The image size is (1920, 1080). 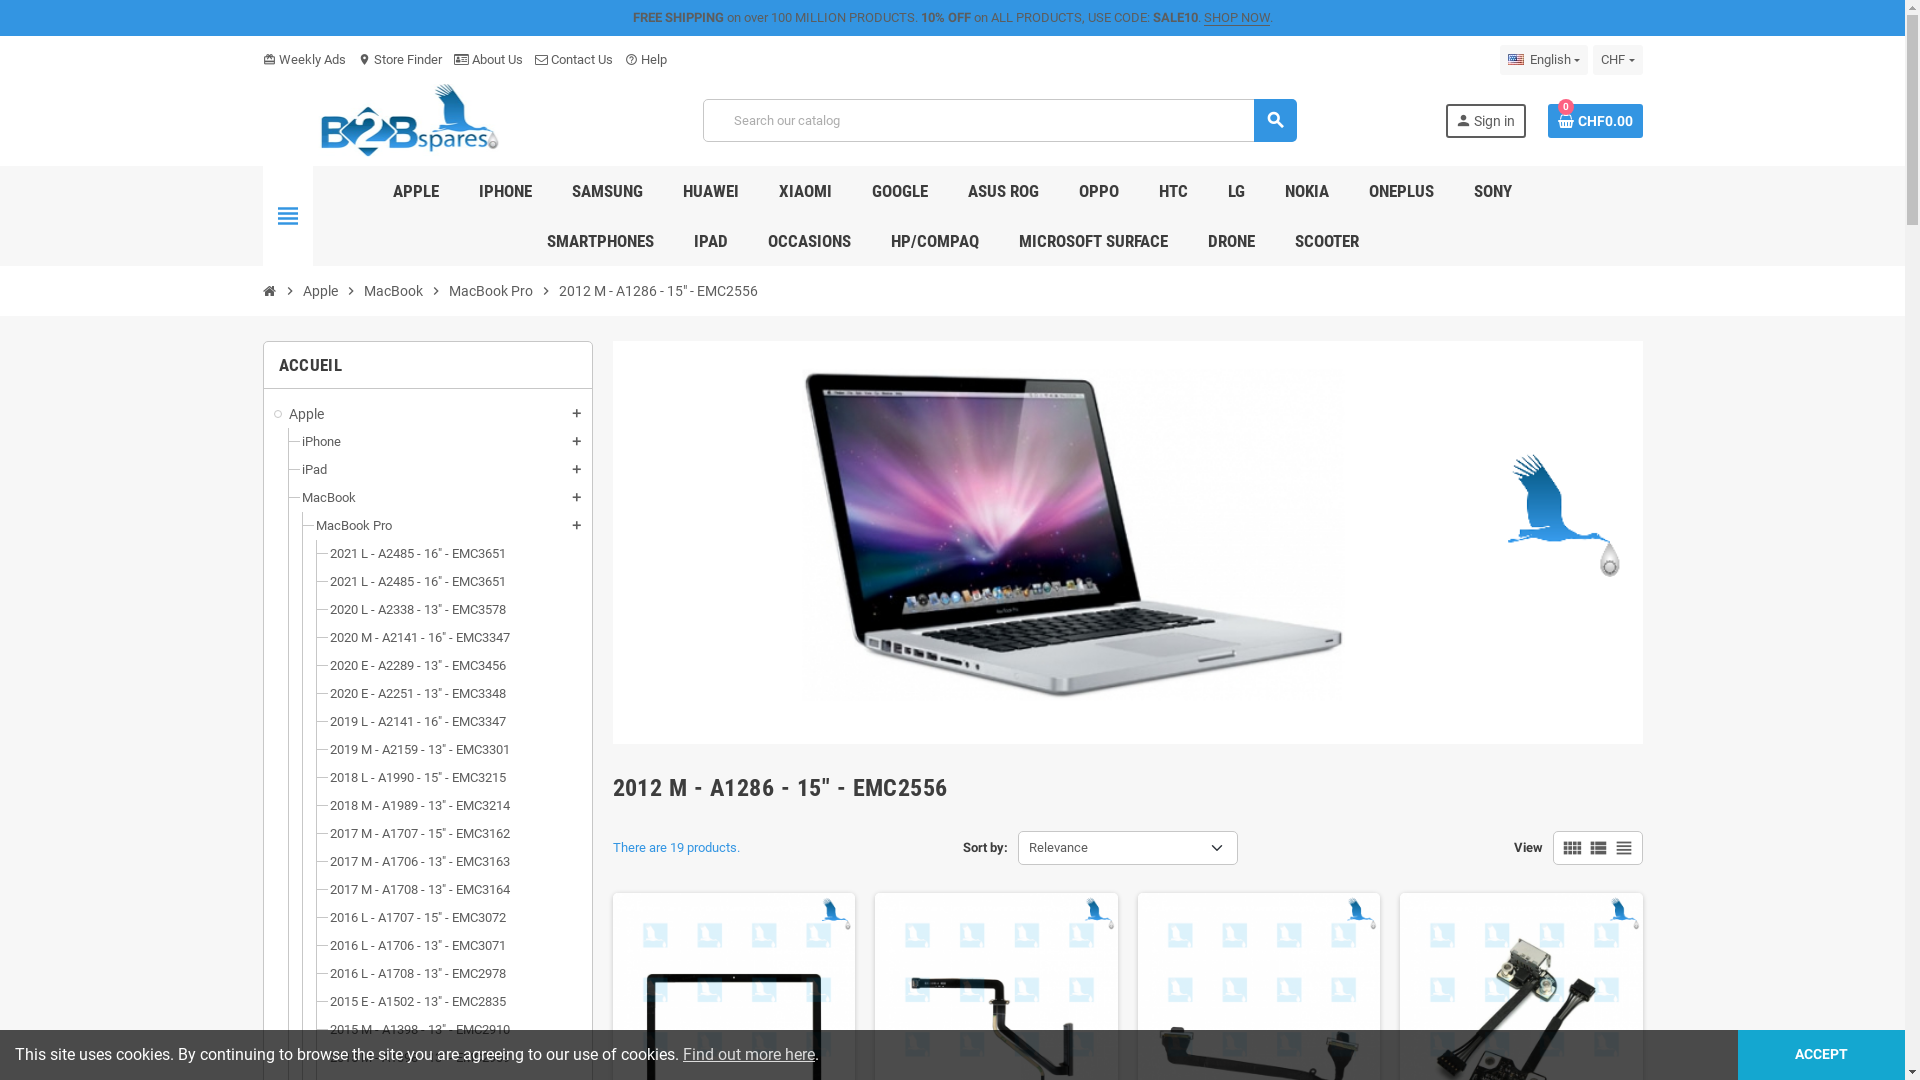 What do you see at coordinates (329, 498) in the screenshot?
I see `MacBook` at bounding box center [329, 498].